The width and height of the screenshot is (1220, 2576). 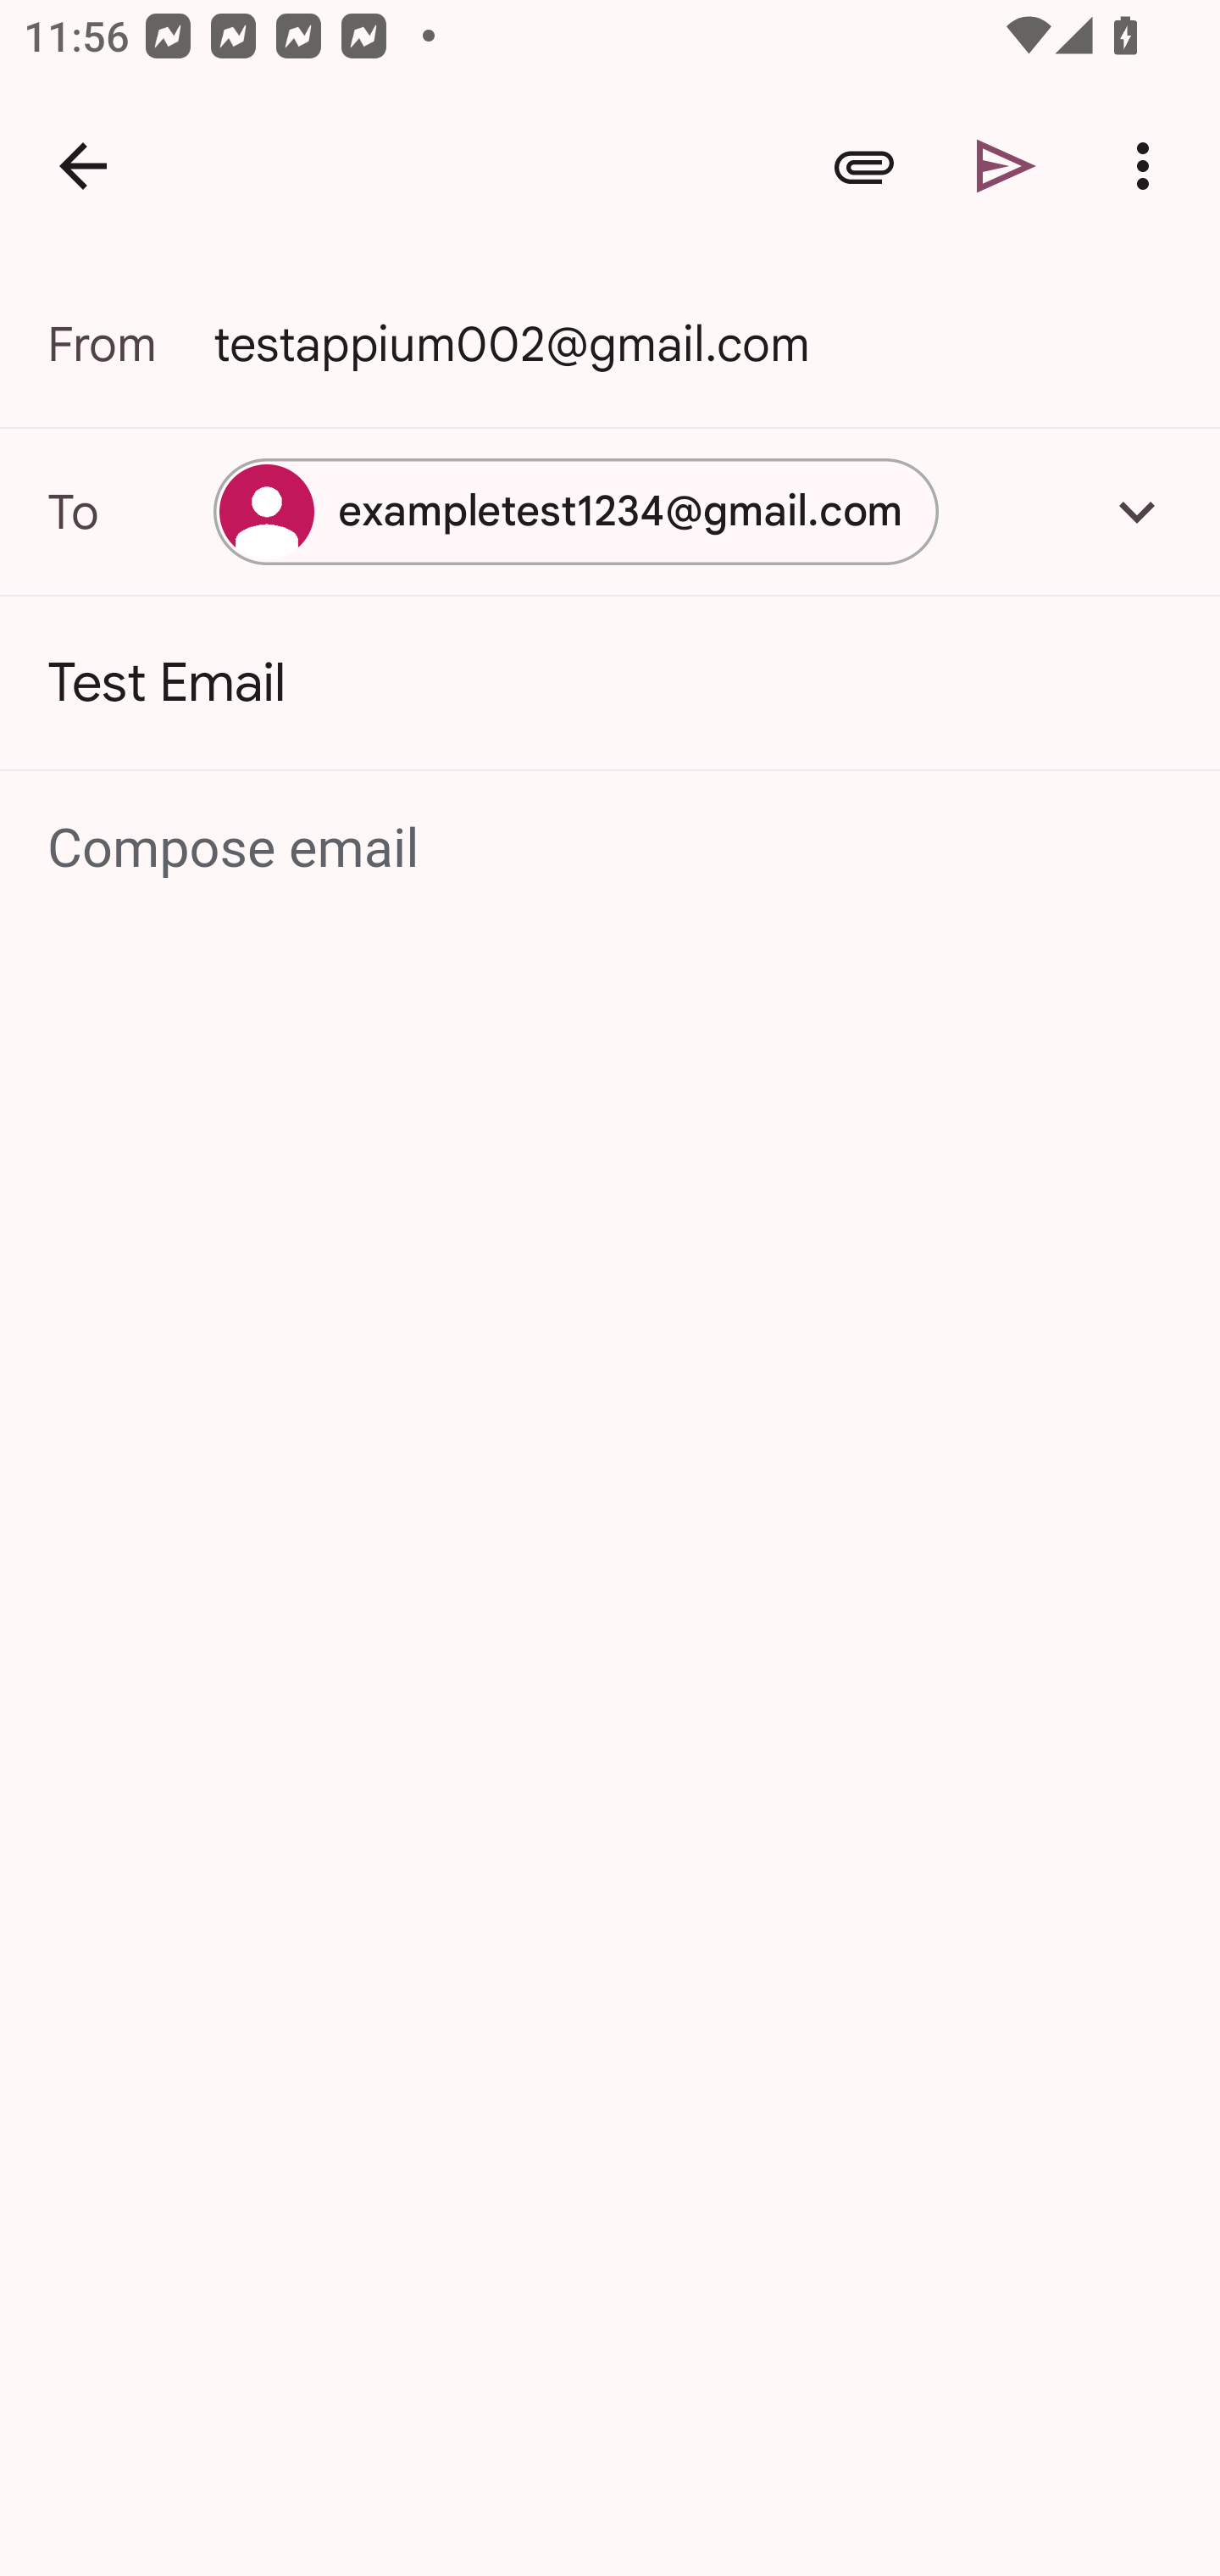 What do you see at coordinates (864, 166) in the screenshot?
I see `Attach file` at bounding box center [864, 166].